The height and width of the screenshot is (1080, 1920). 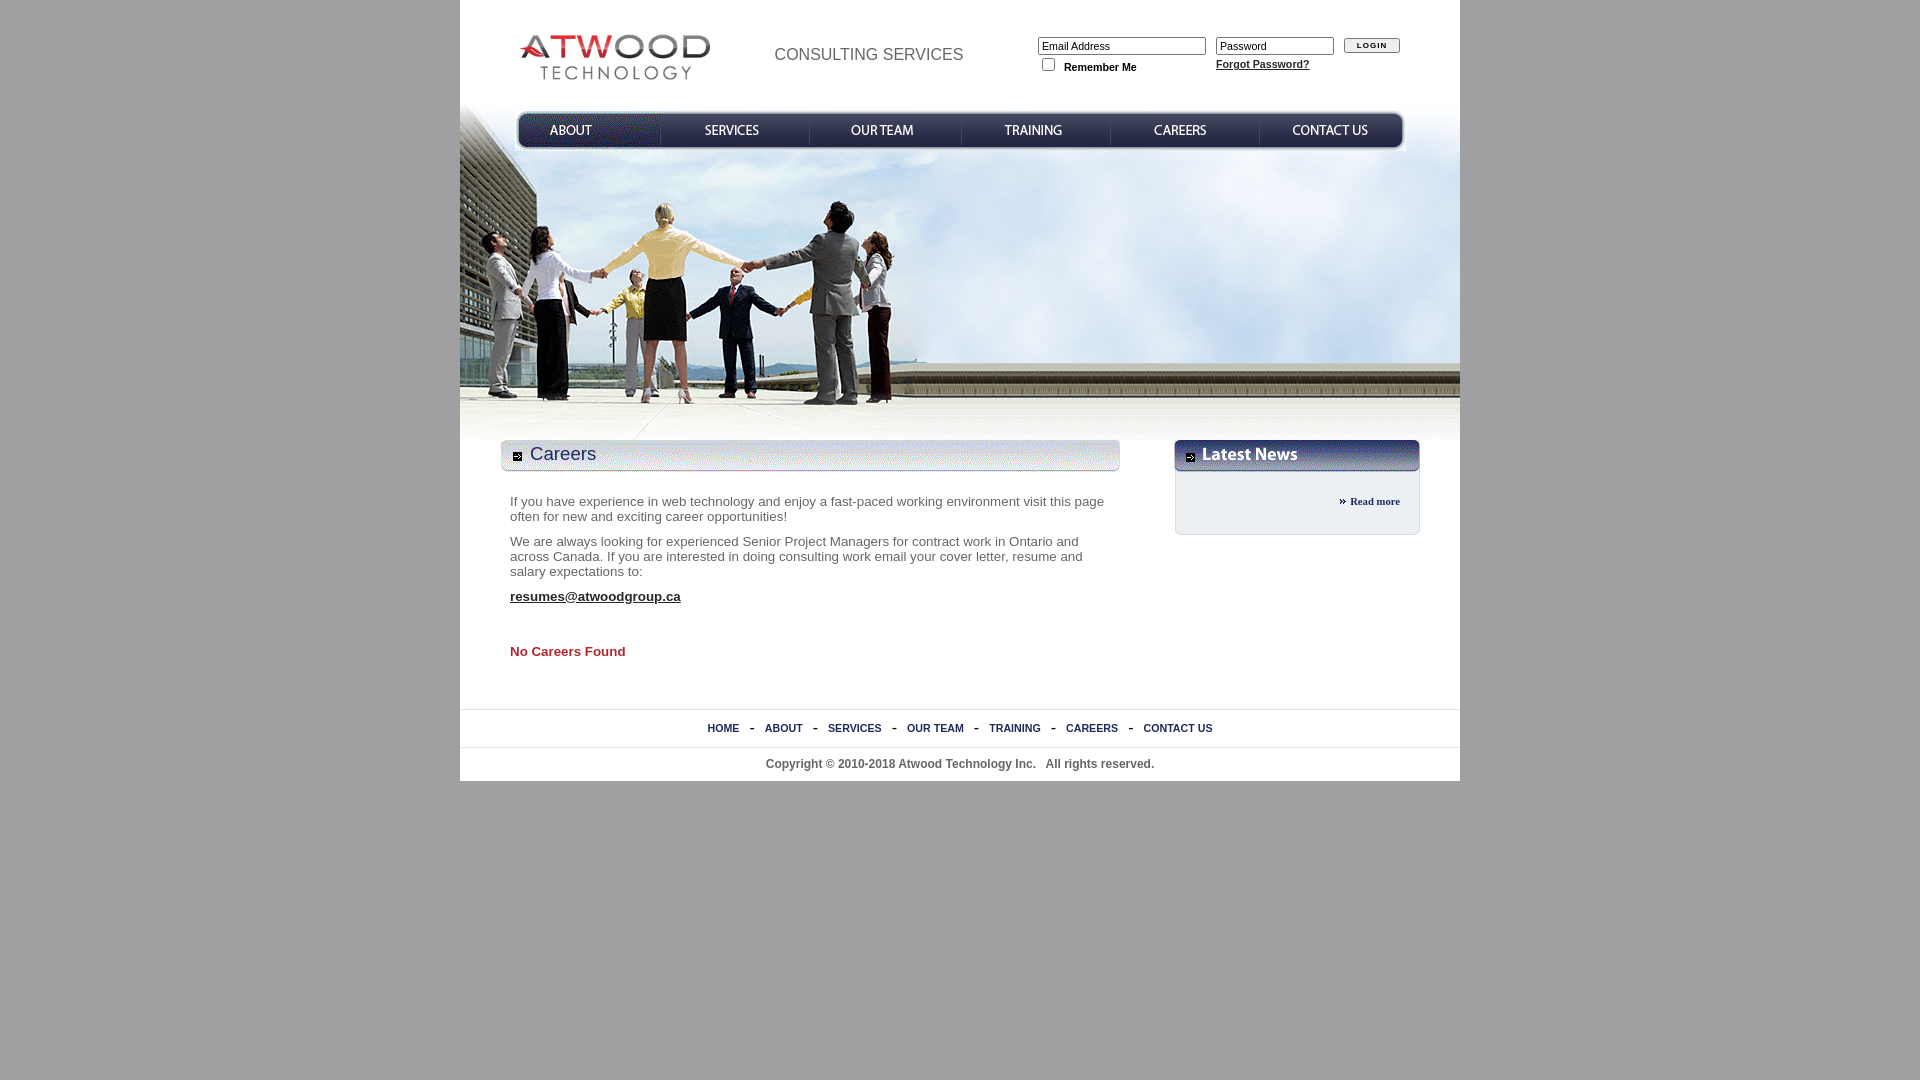 I want to click on TRAINING, so click(x=1015, y=728).